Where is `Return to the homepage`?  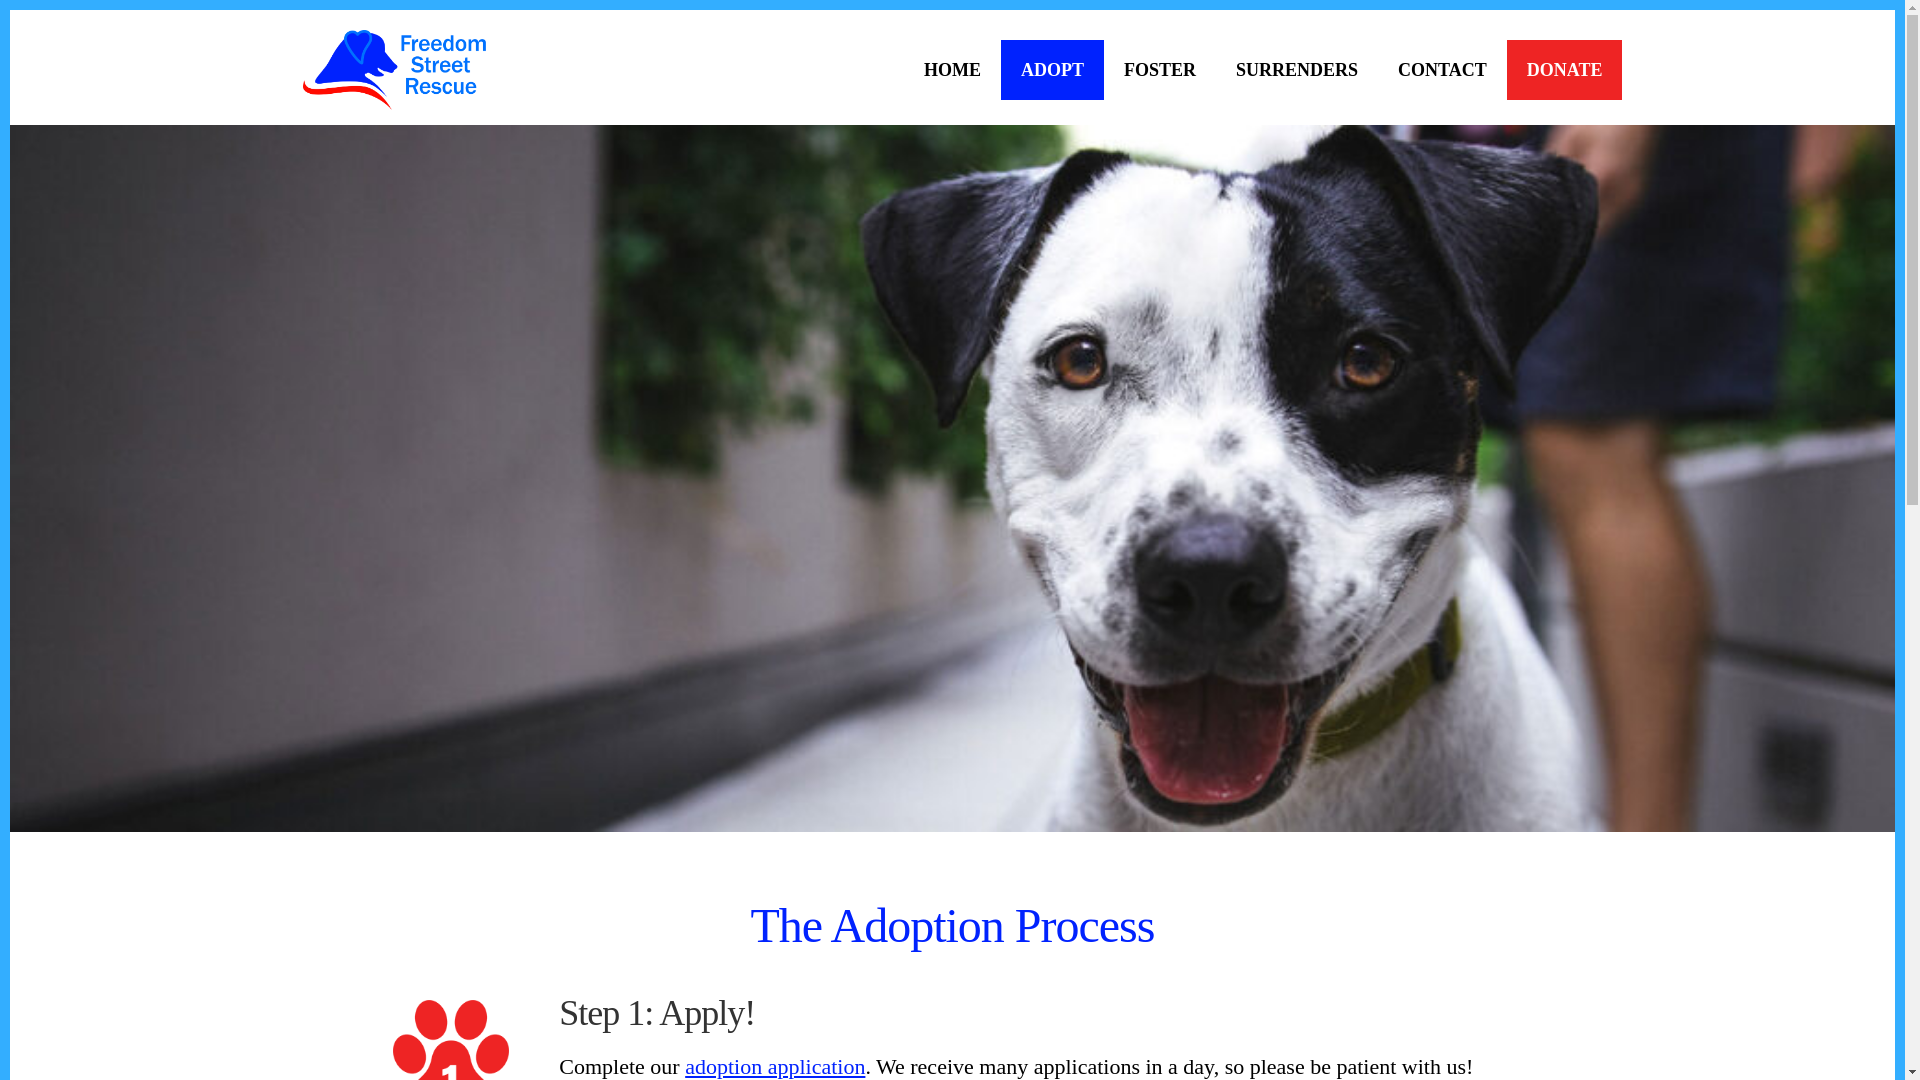 Return to the homepage is located at coordinates (393, 70).